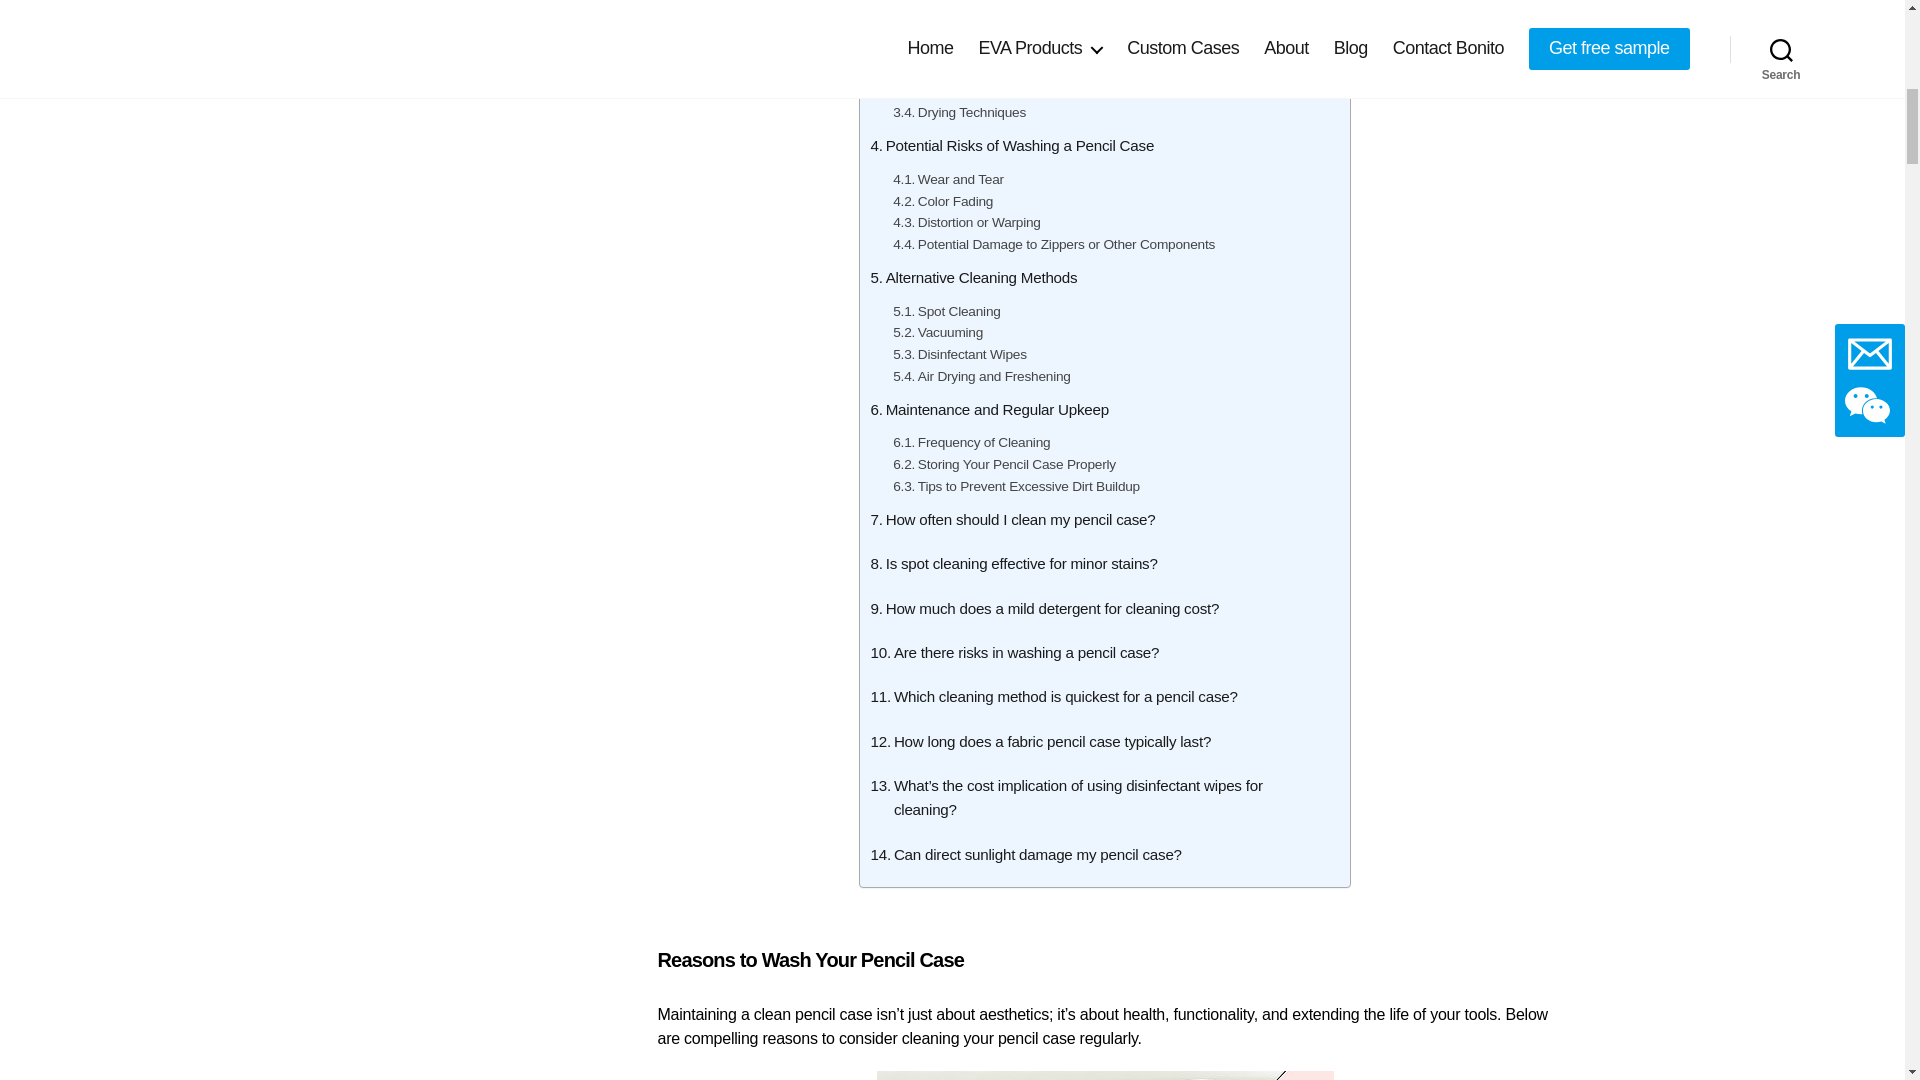  Describe the element at coordinates (974, 48) in the screenshot. I see `Pre-cleaning Evaluation` at that location.